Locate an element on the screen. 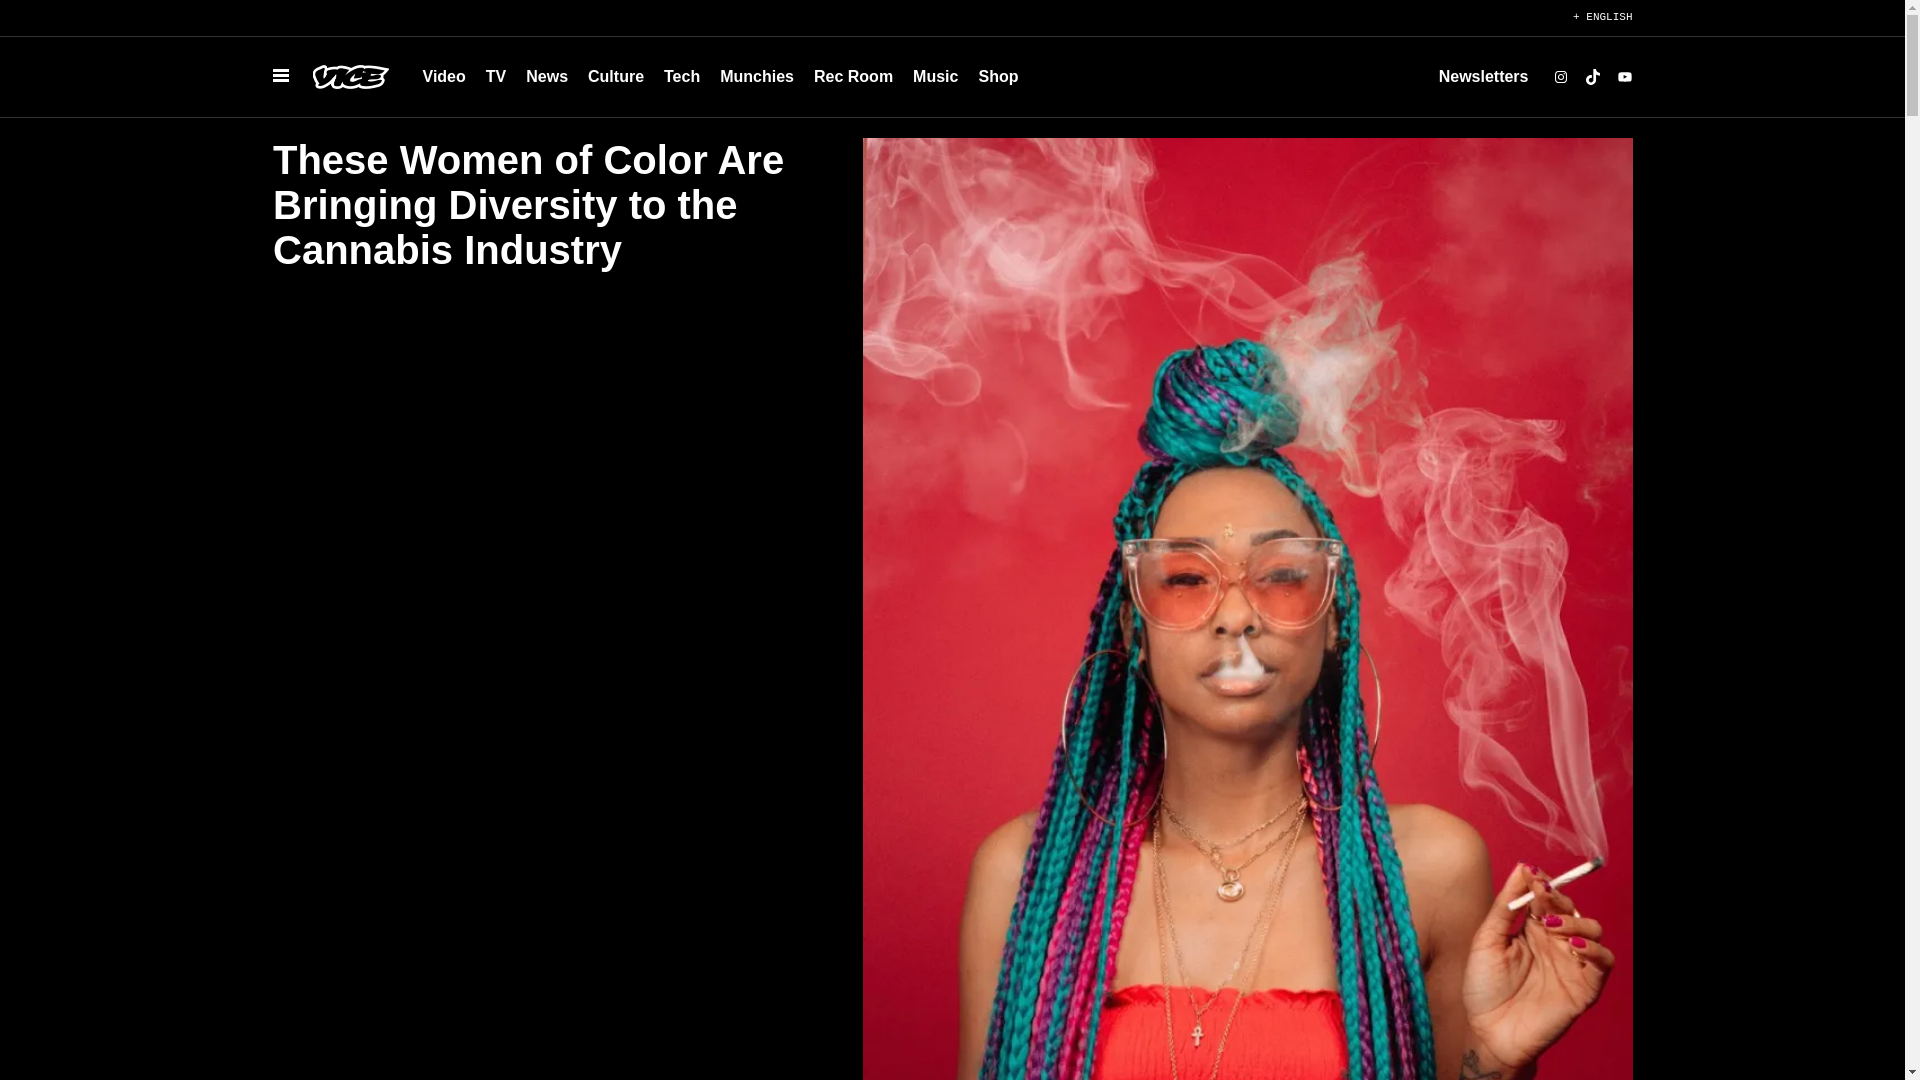 This screenshot has width=1920, height=1080. Instagram is located at coordinates (1560, 77).